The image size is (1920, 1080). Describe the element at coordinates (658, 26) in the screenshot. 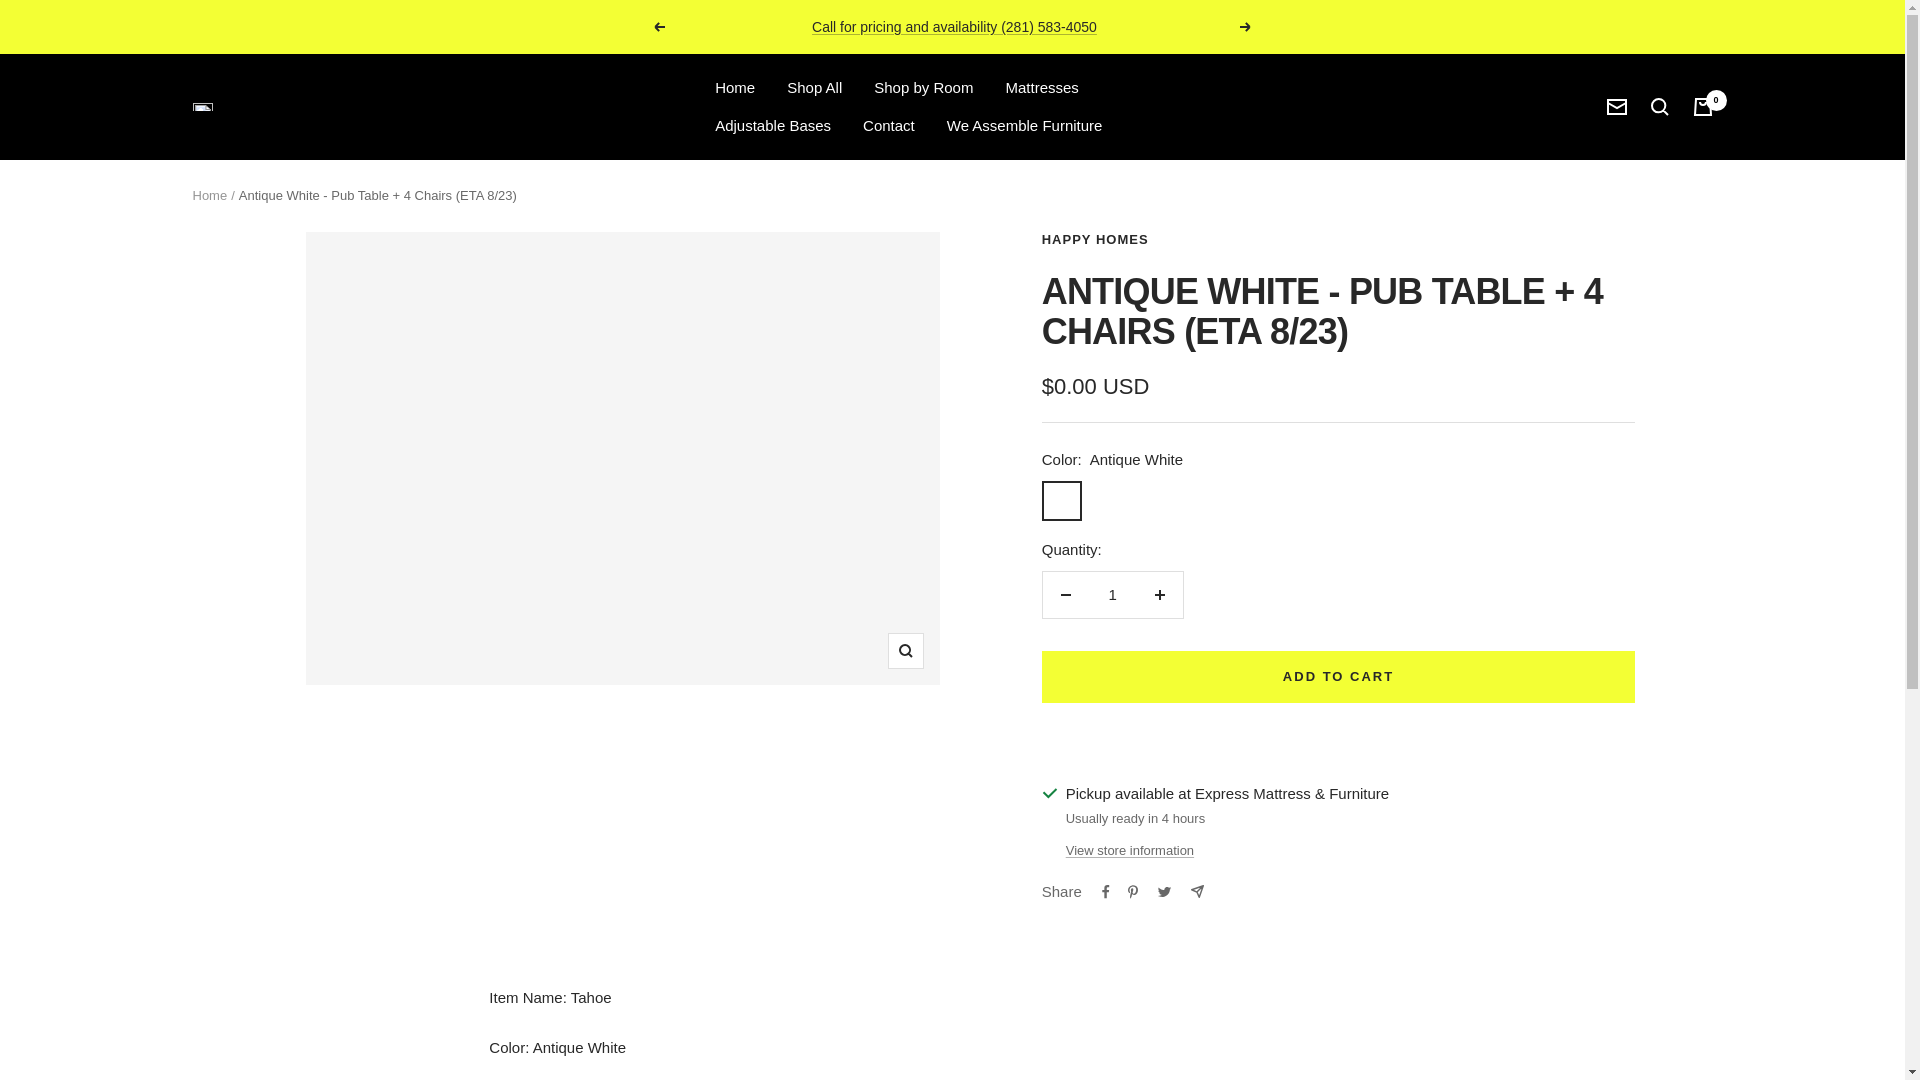

I see `Previous` at that location.